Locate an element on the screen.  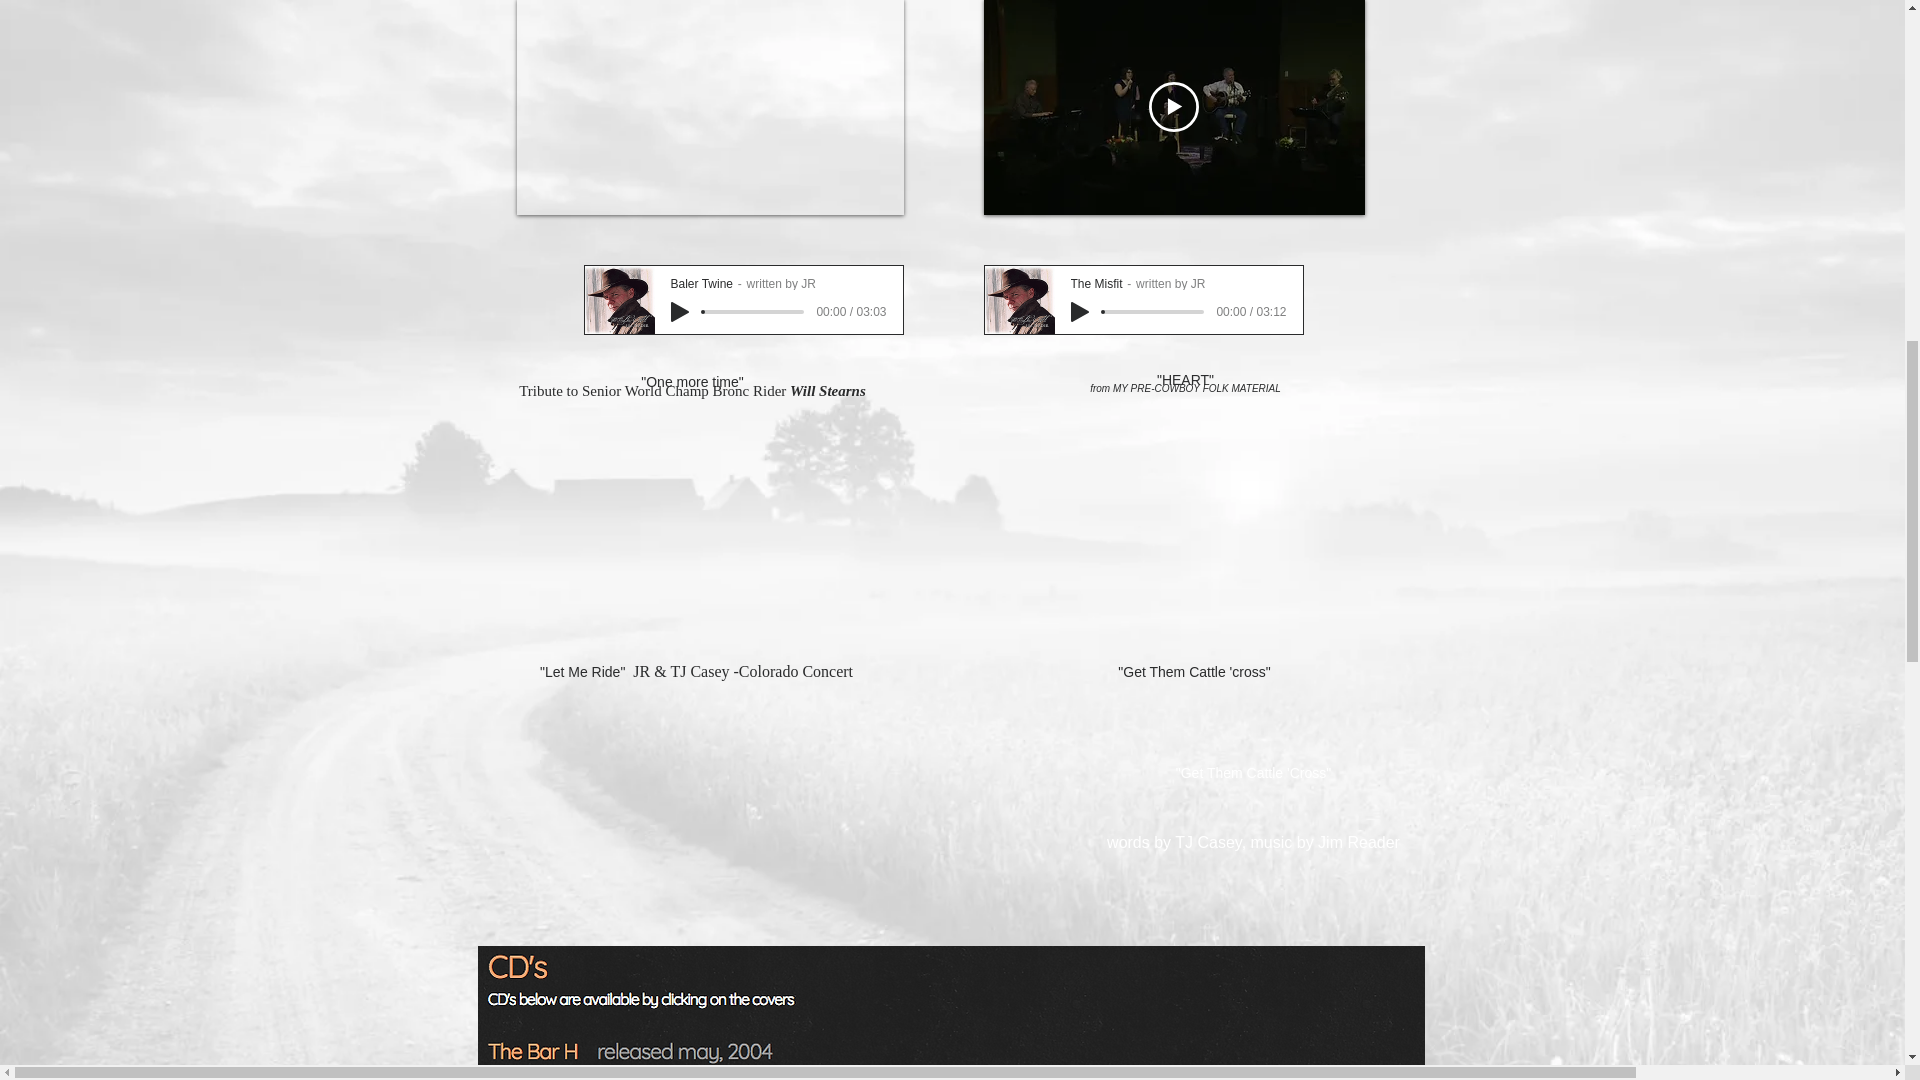
0 is located at coordinates (753, 312).